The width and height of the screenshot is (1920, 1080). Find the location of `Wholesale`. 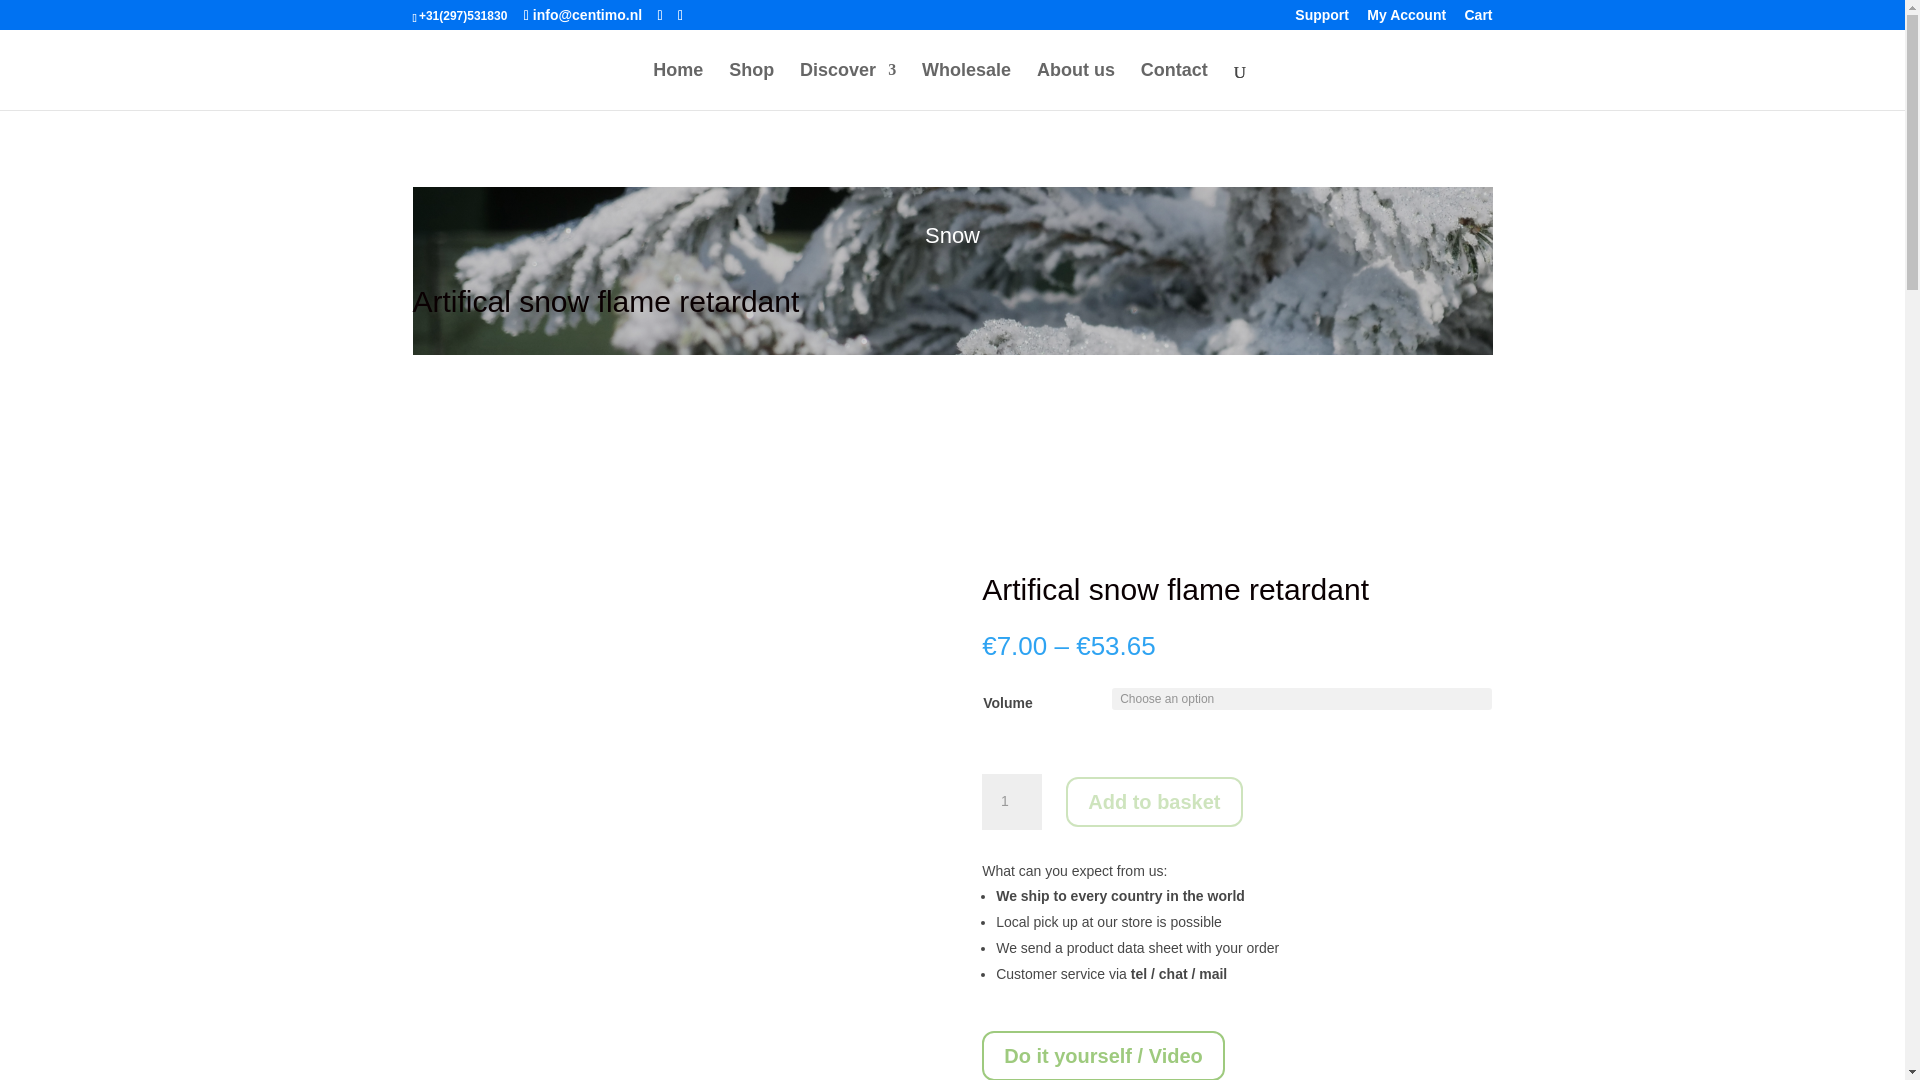

Wholesale is located at coordinates (966, 86).